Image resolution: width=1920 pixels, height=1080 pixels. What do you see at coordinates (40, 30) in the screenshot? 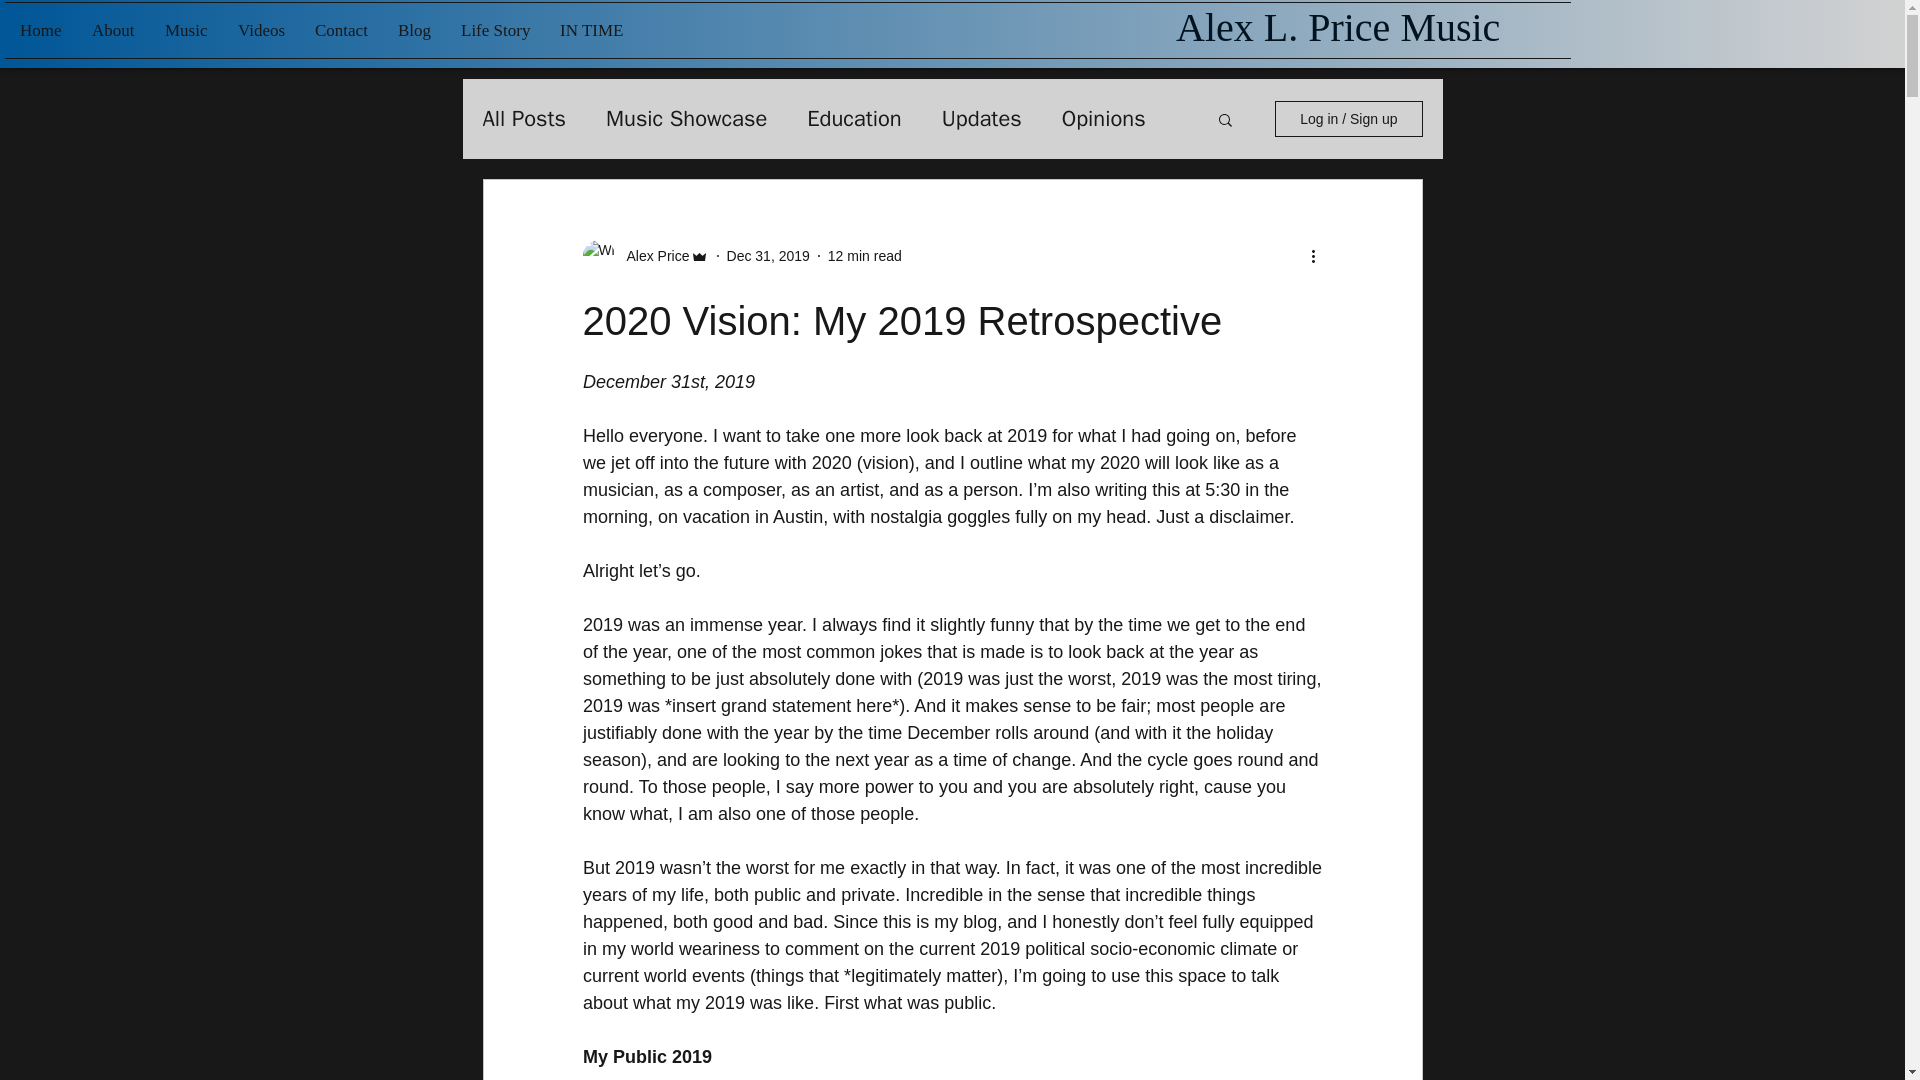
I see `Home` at bounding box center [40, 30].